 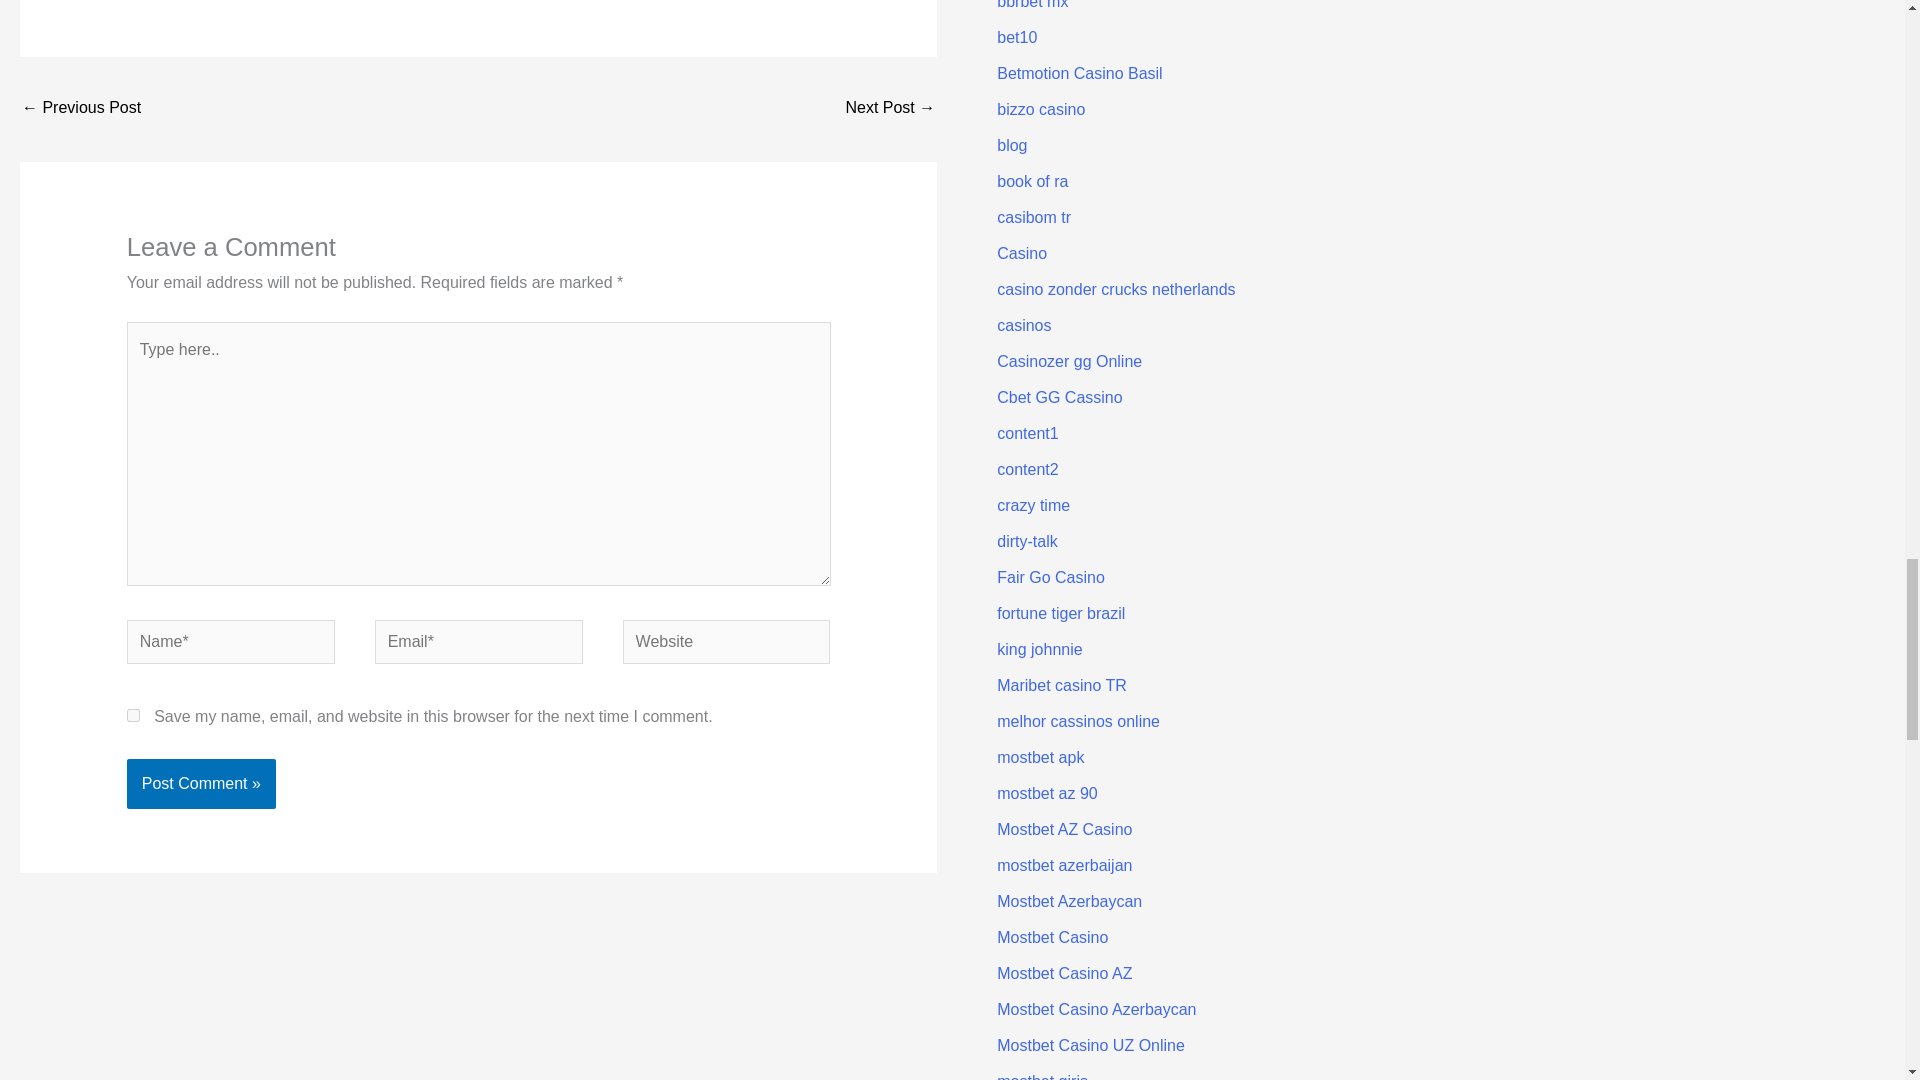 What do you see at coordinates (80, 109) in the screenshot?
I see `Finest Online Casinos That Approve Bitcoin Deposits` at bounding box center [80, 109].